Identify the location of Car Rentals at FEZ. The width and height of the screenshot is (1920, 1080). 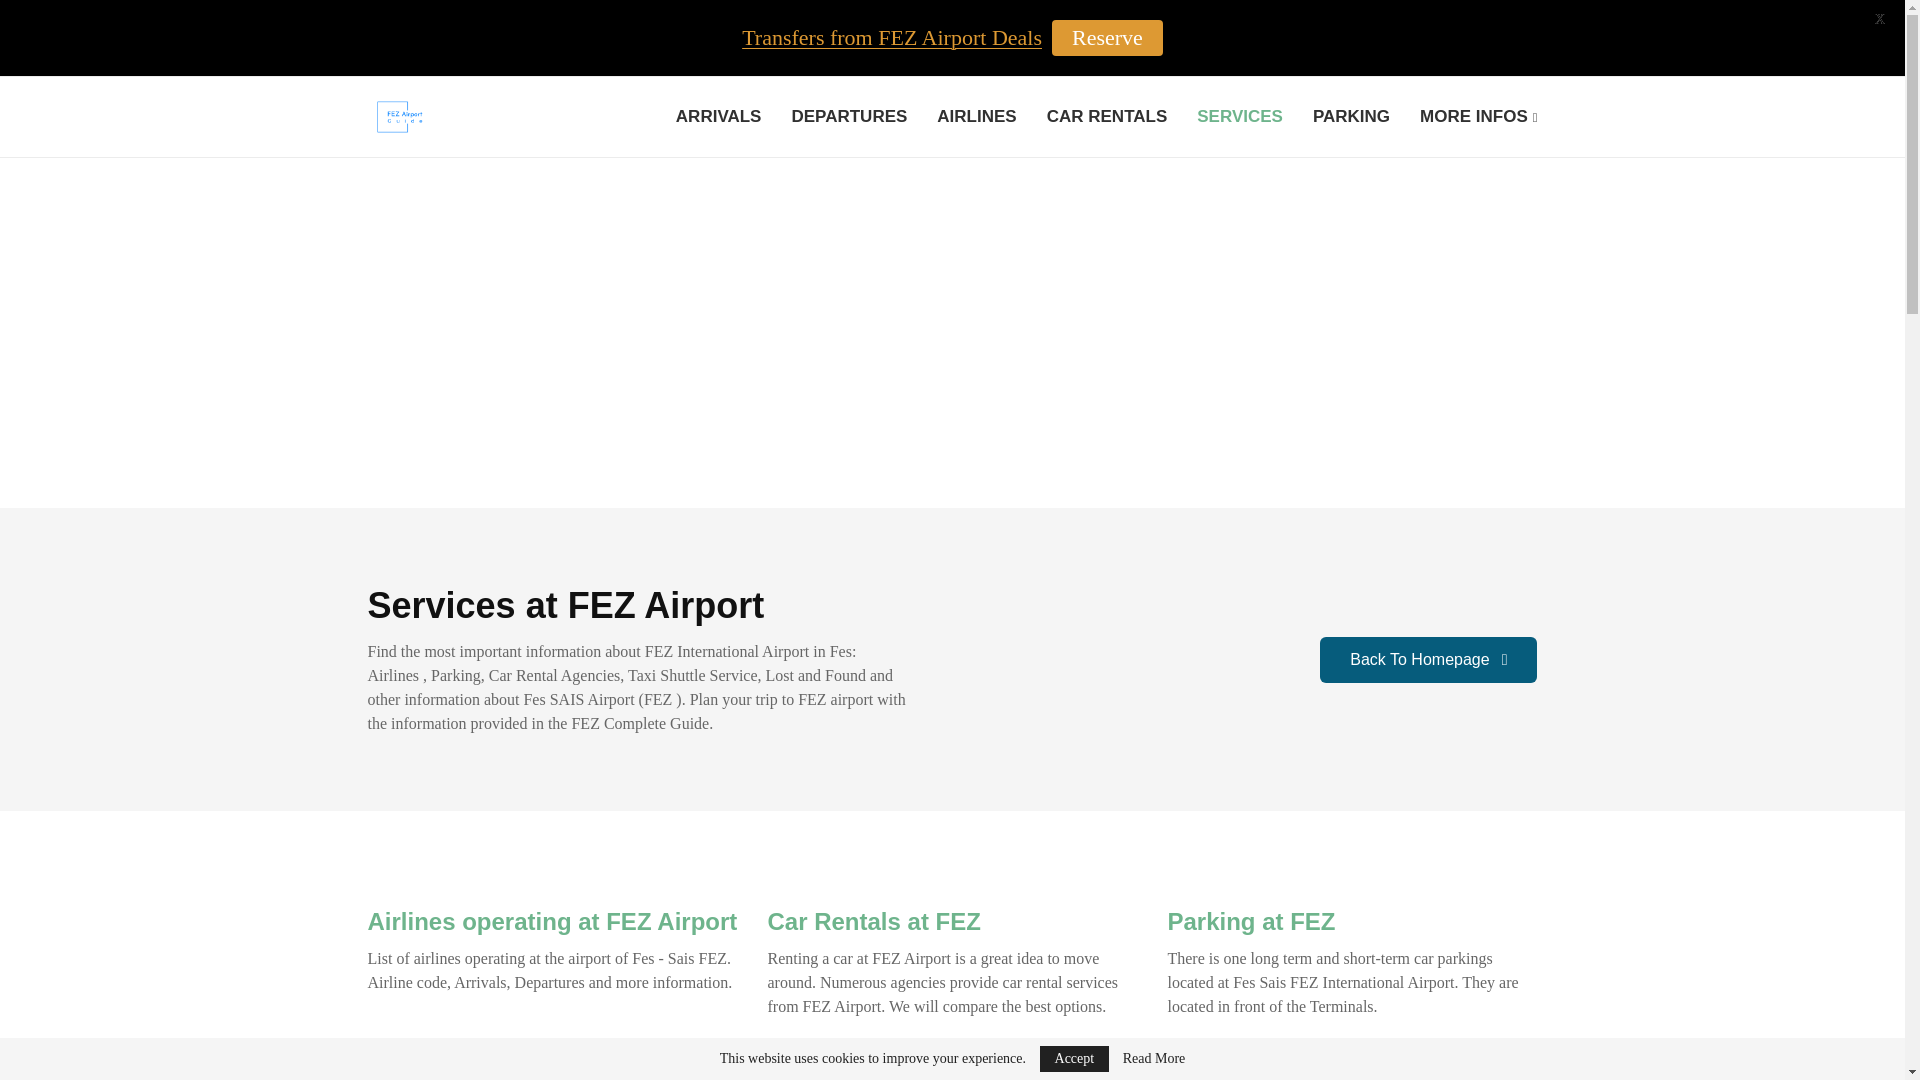
(872, 922).